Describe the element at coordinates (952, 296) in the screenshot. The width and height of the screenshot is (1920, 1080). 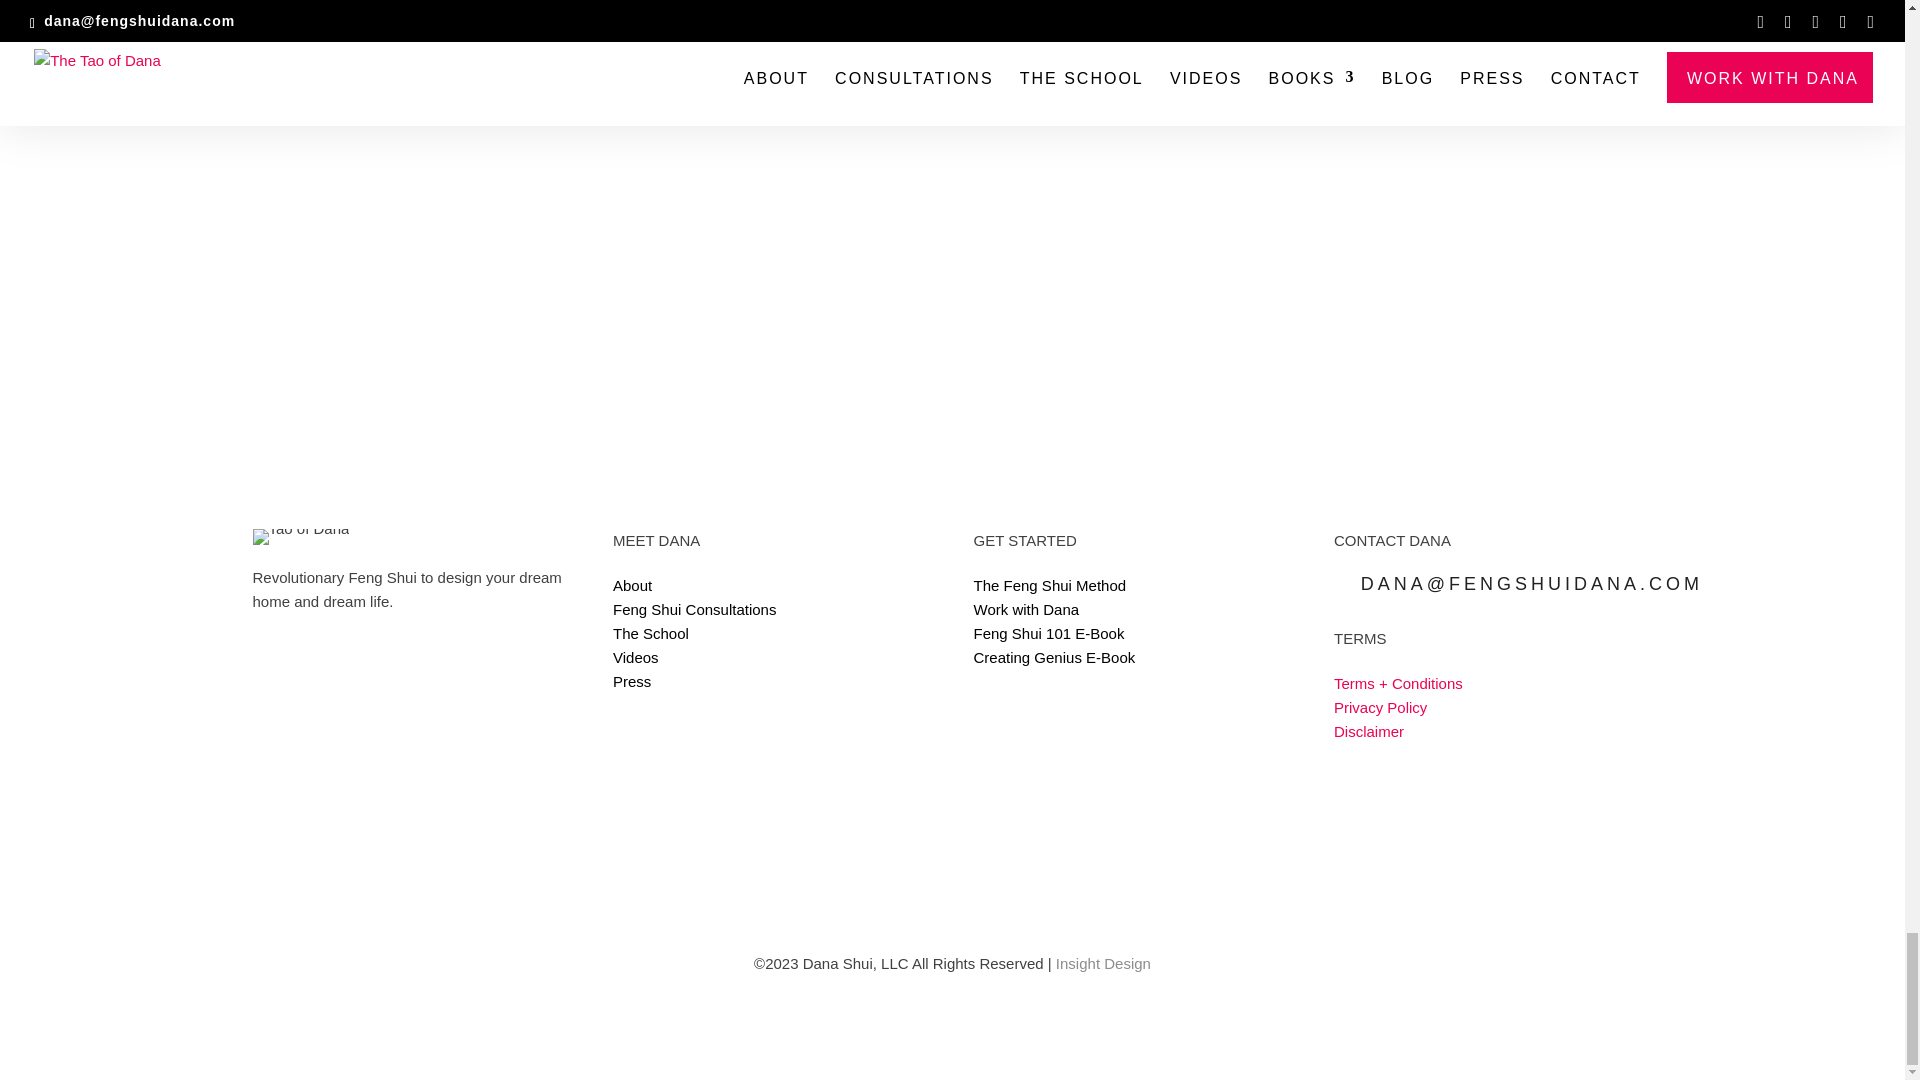
I see `Follow on TikTok` at that location.